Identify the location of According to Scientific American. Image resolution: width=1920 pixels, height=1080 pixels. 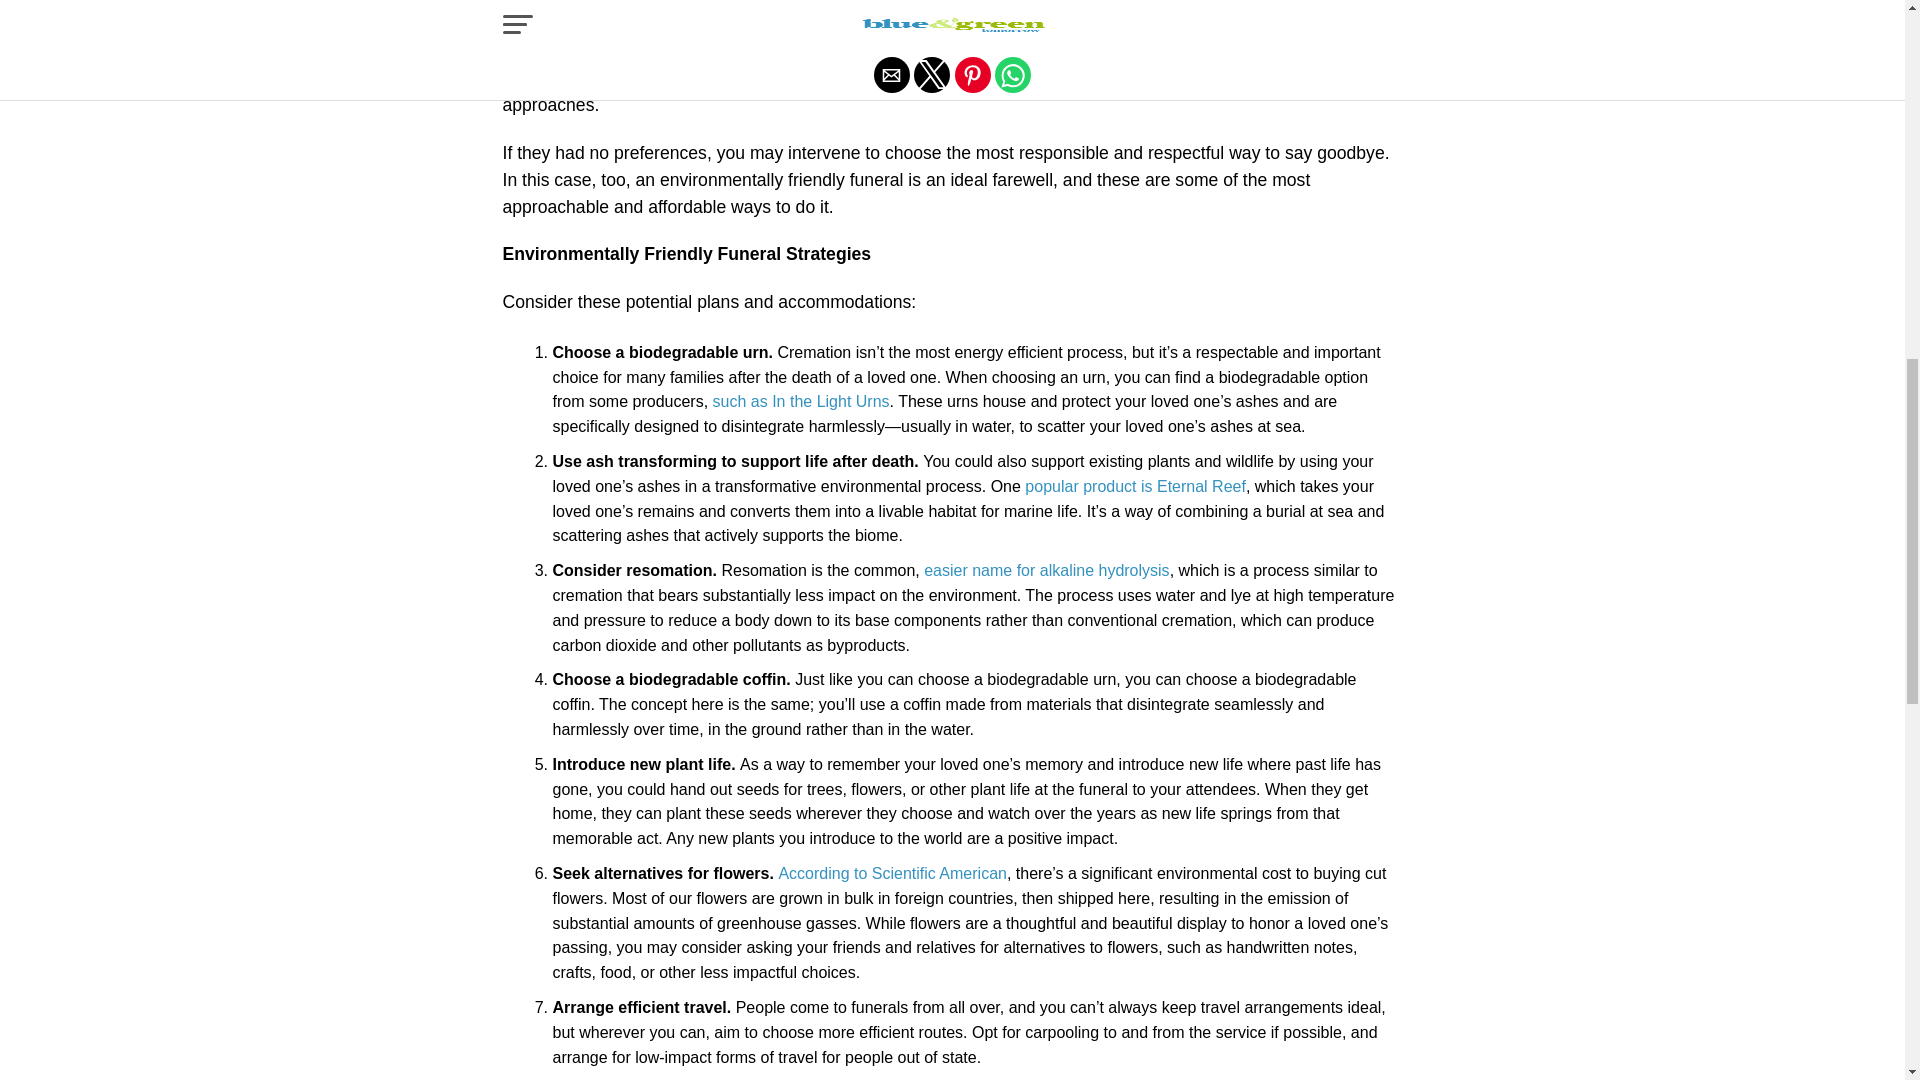
(892, 874).